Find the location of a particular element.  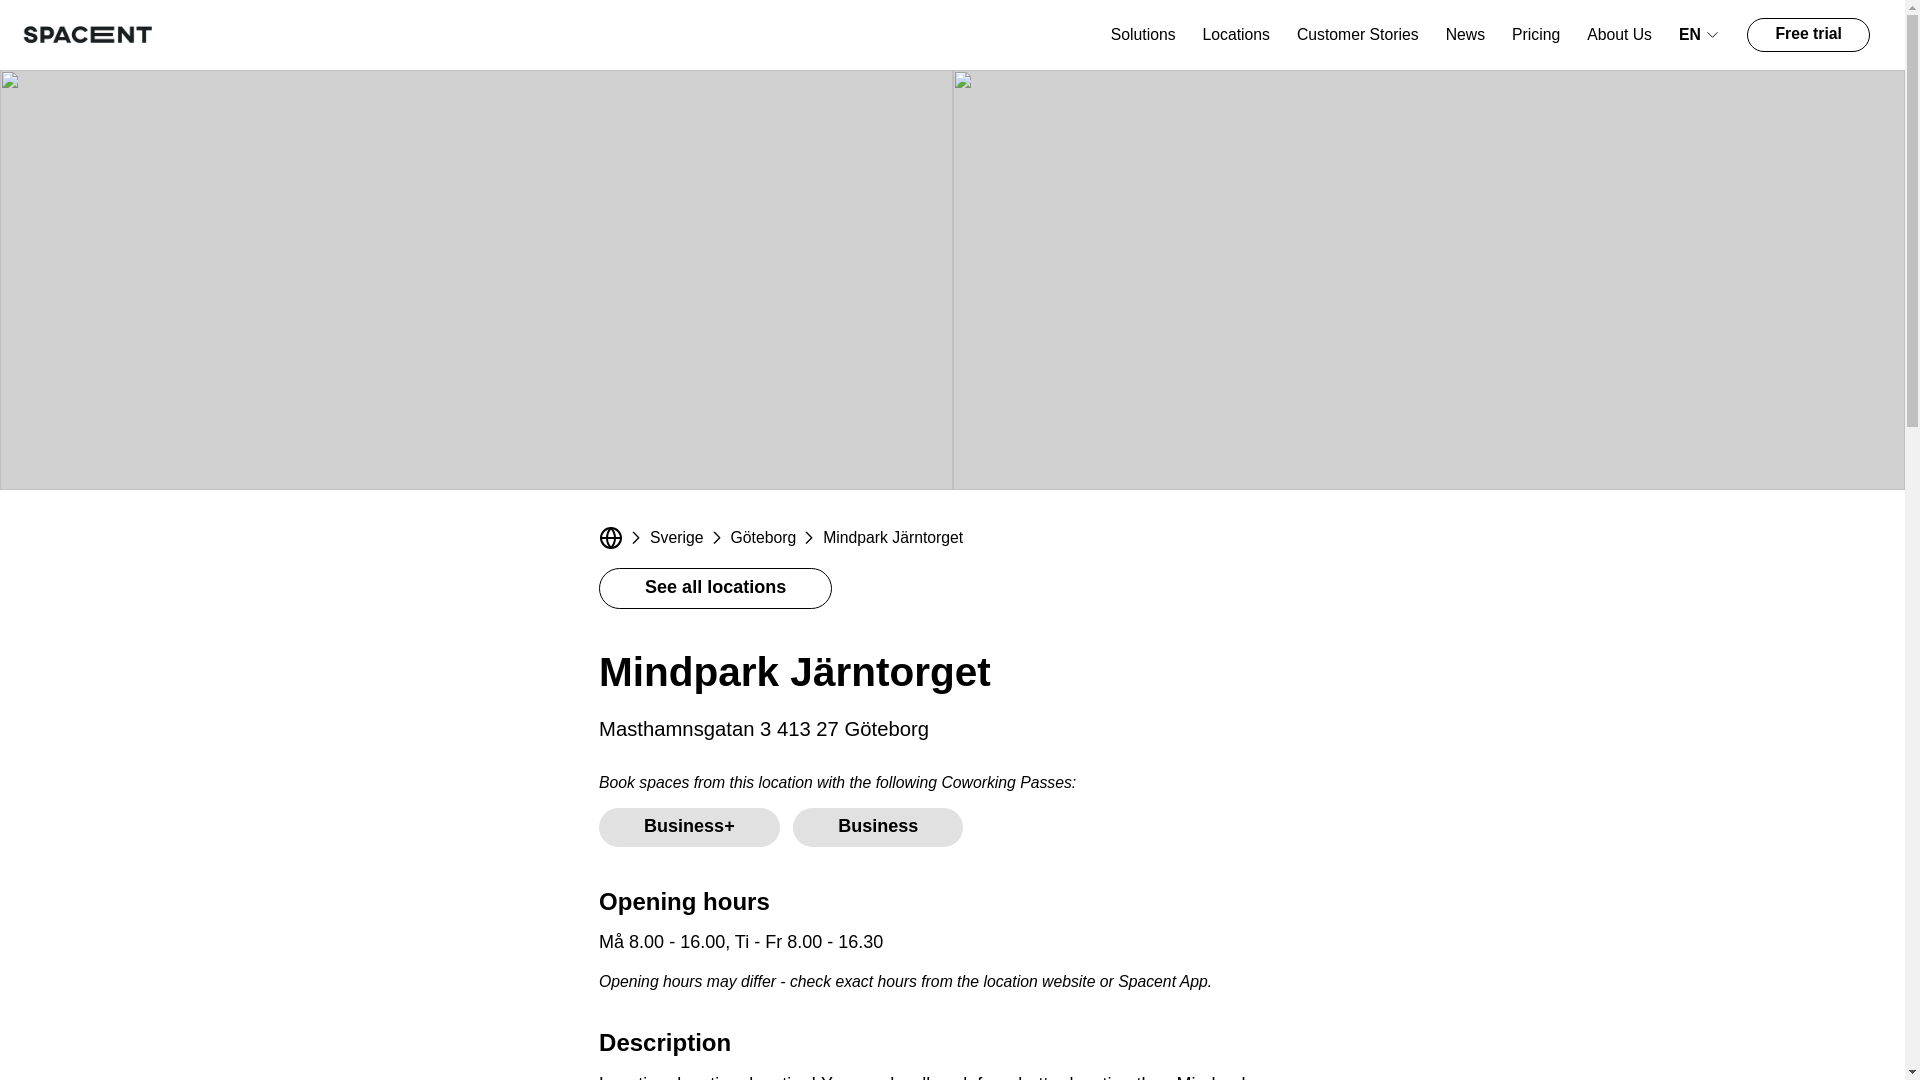

Customer Stories is located at coordinates (1358, 34).